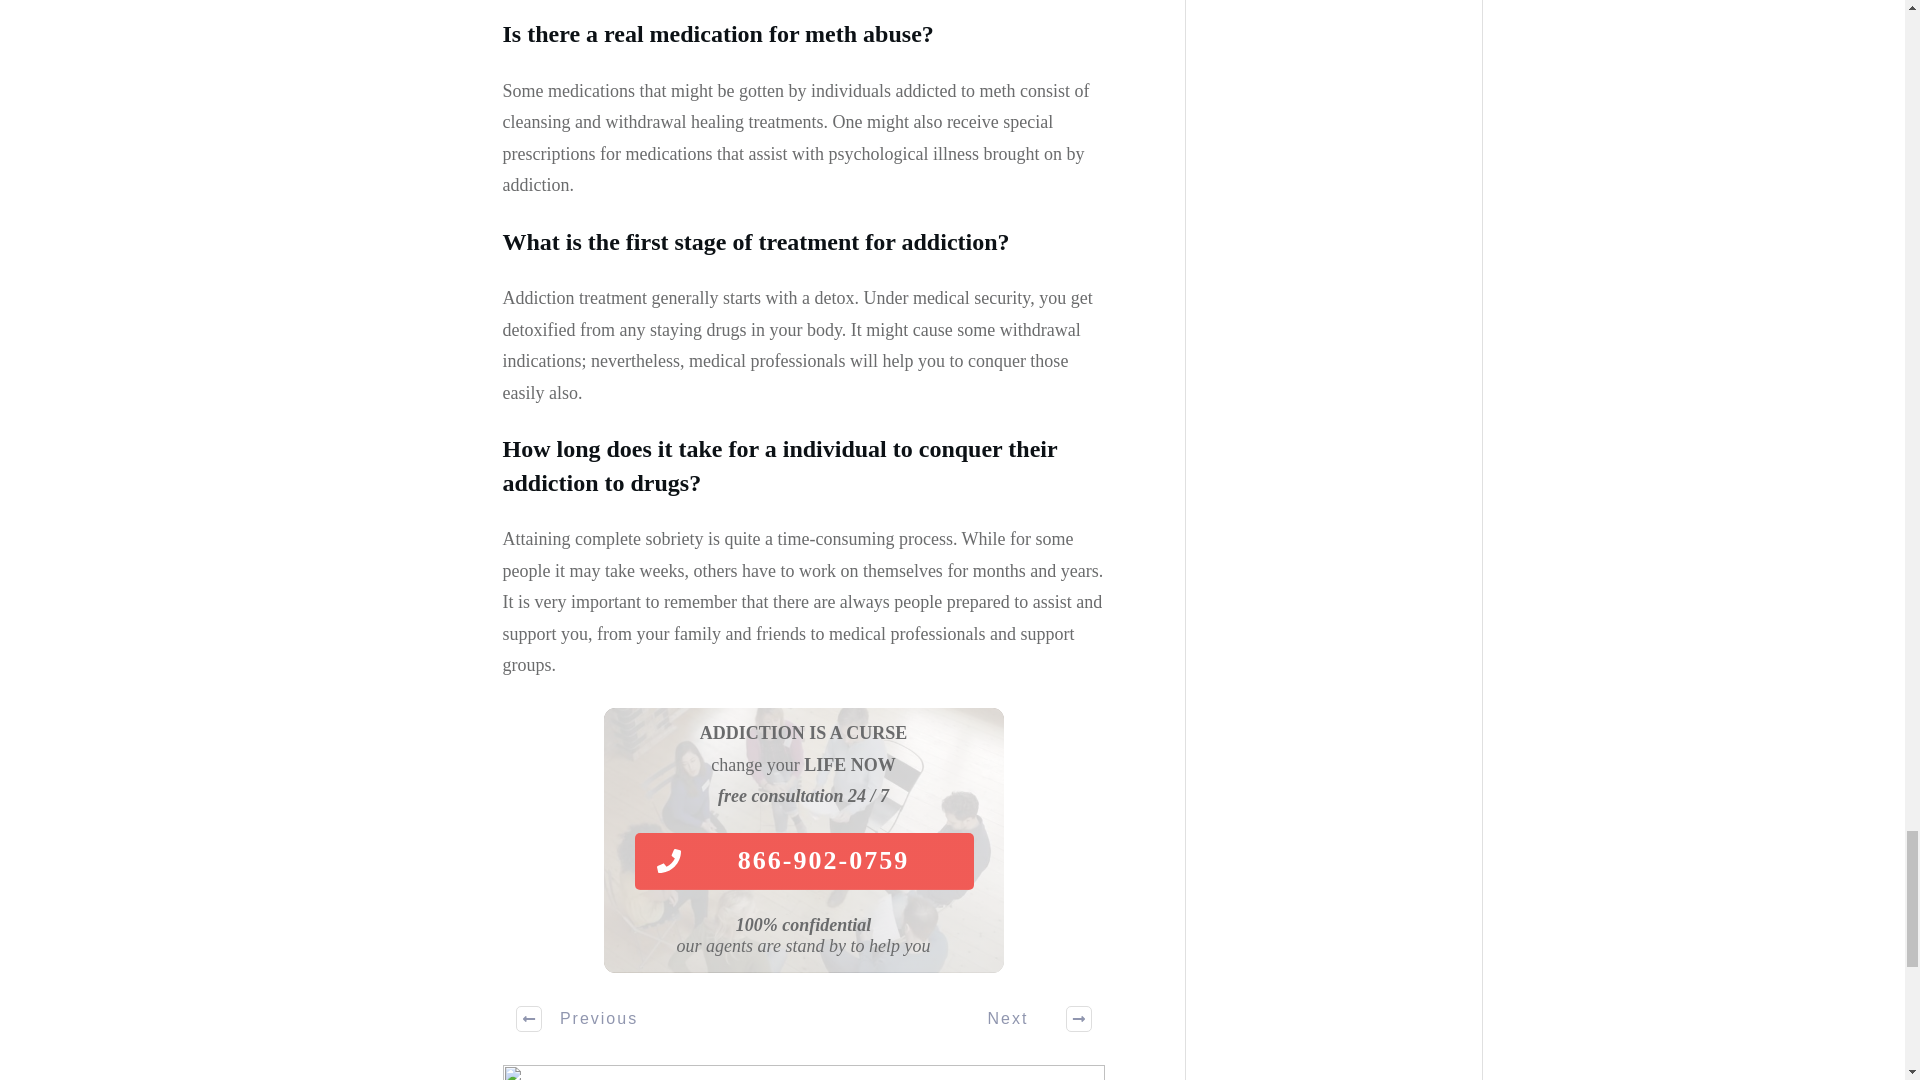  Describe the element at coordinates (1029, 1018) in the screenshot. I see `Next` at that location.